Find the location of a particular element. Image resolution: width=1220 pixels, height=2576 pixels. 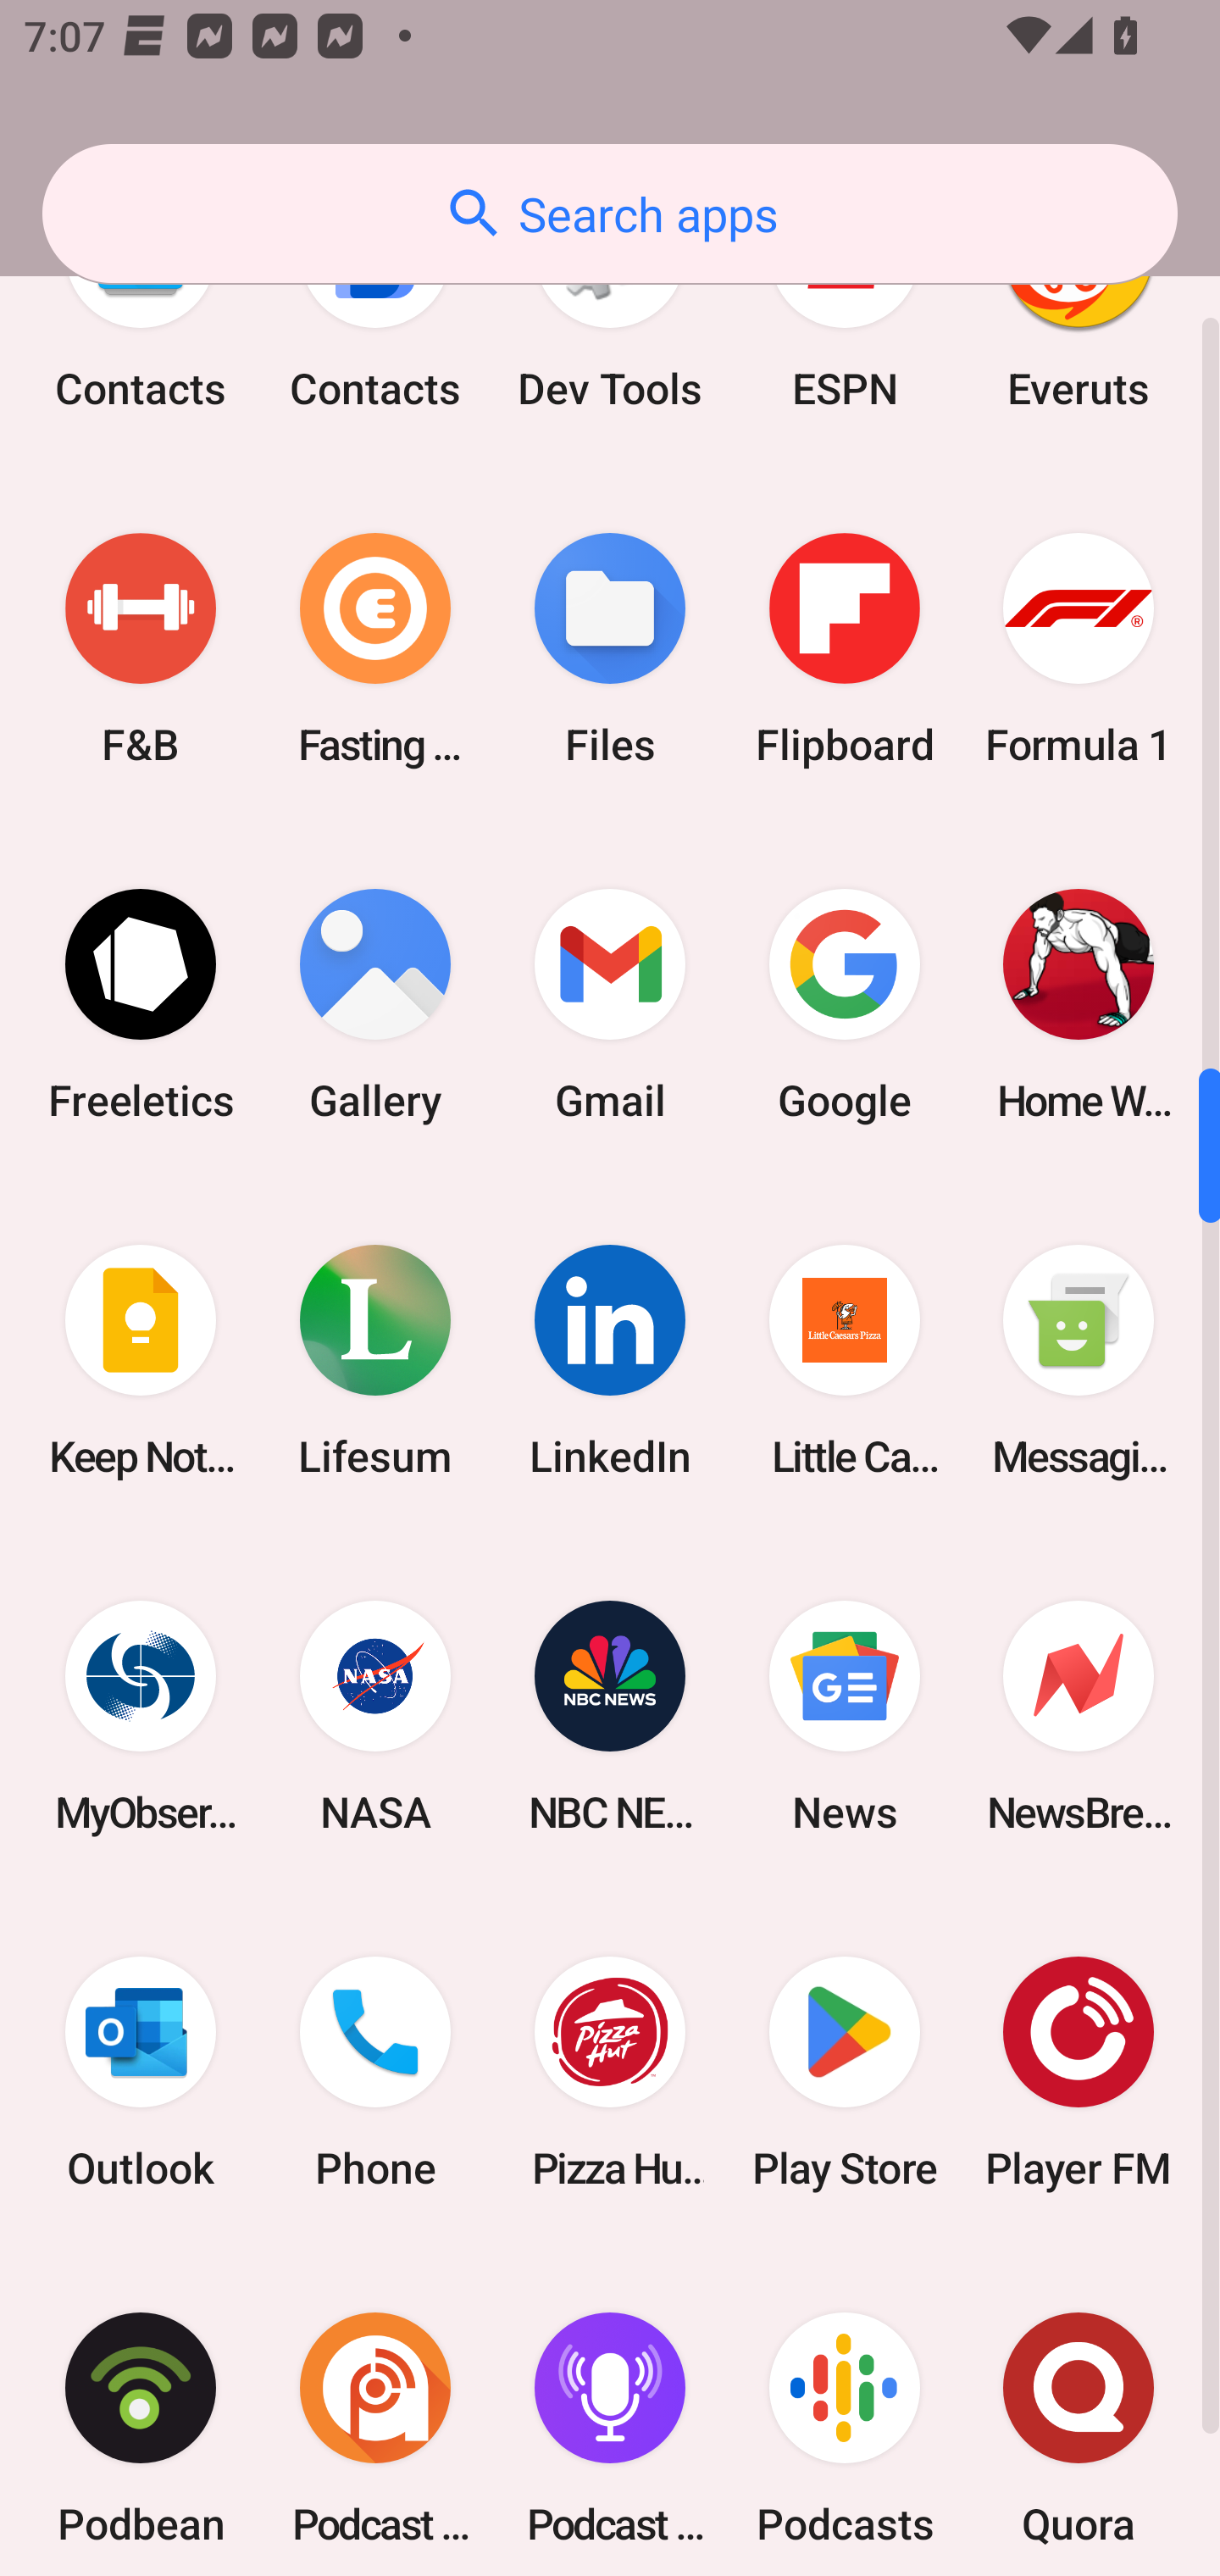

Lifesum is located at coordinates (375, 1359).